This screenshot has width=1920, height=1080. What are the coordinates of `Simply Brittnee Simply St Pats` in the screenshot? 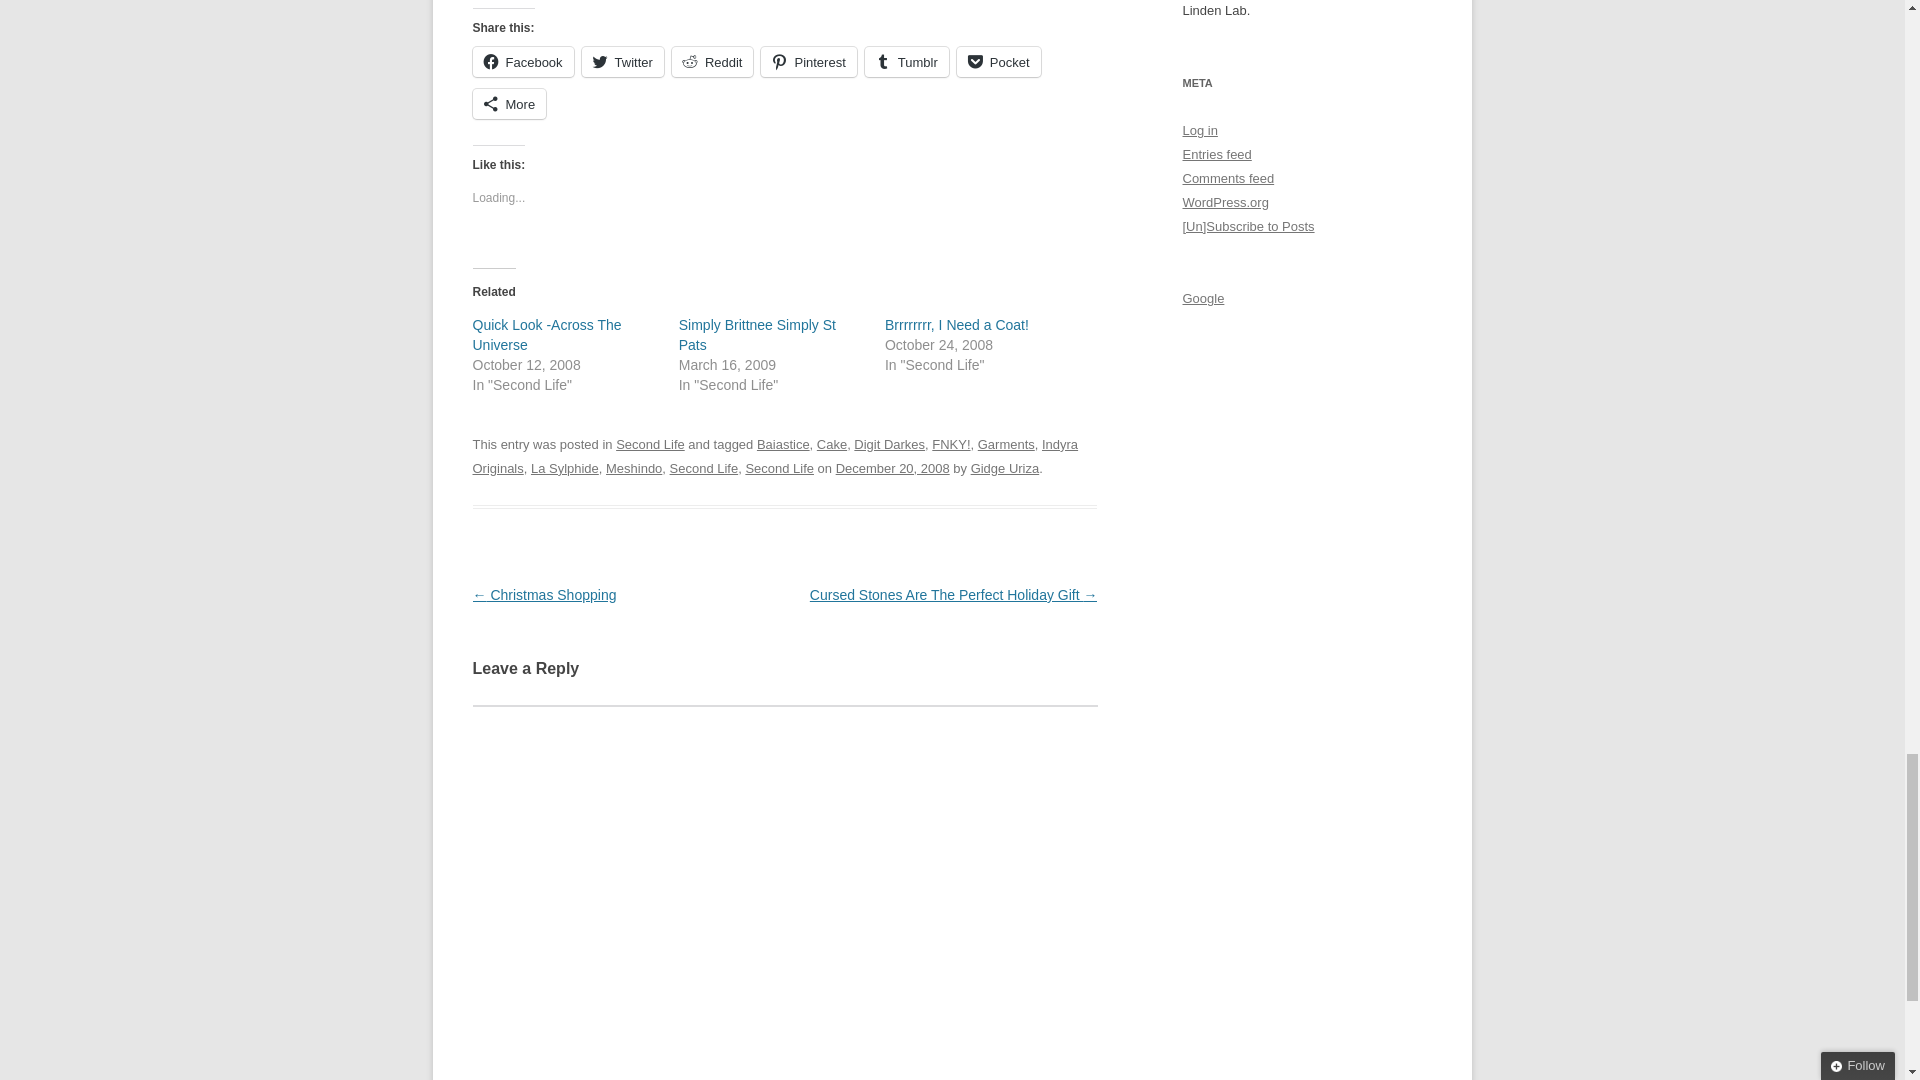 It's located at (757, 335).